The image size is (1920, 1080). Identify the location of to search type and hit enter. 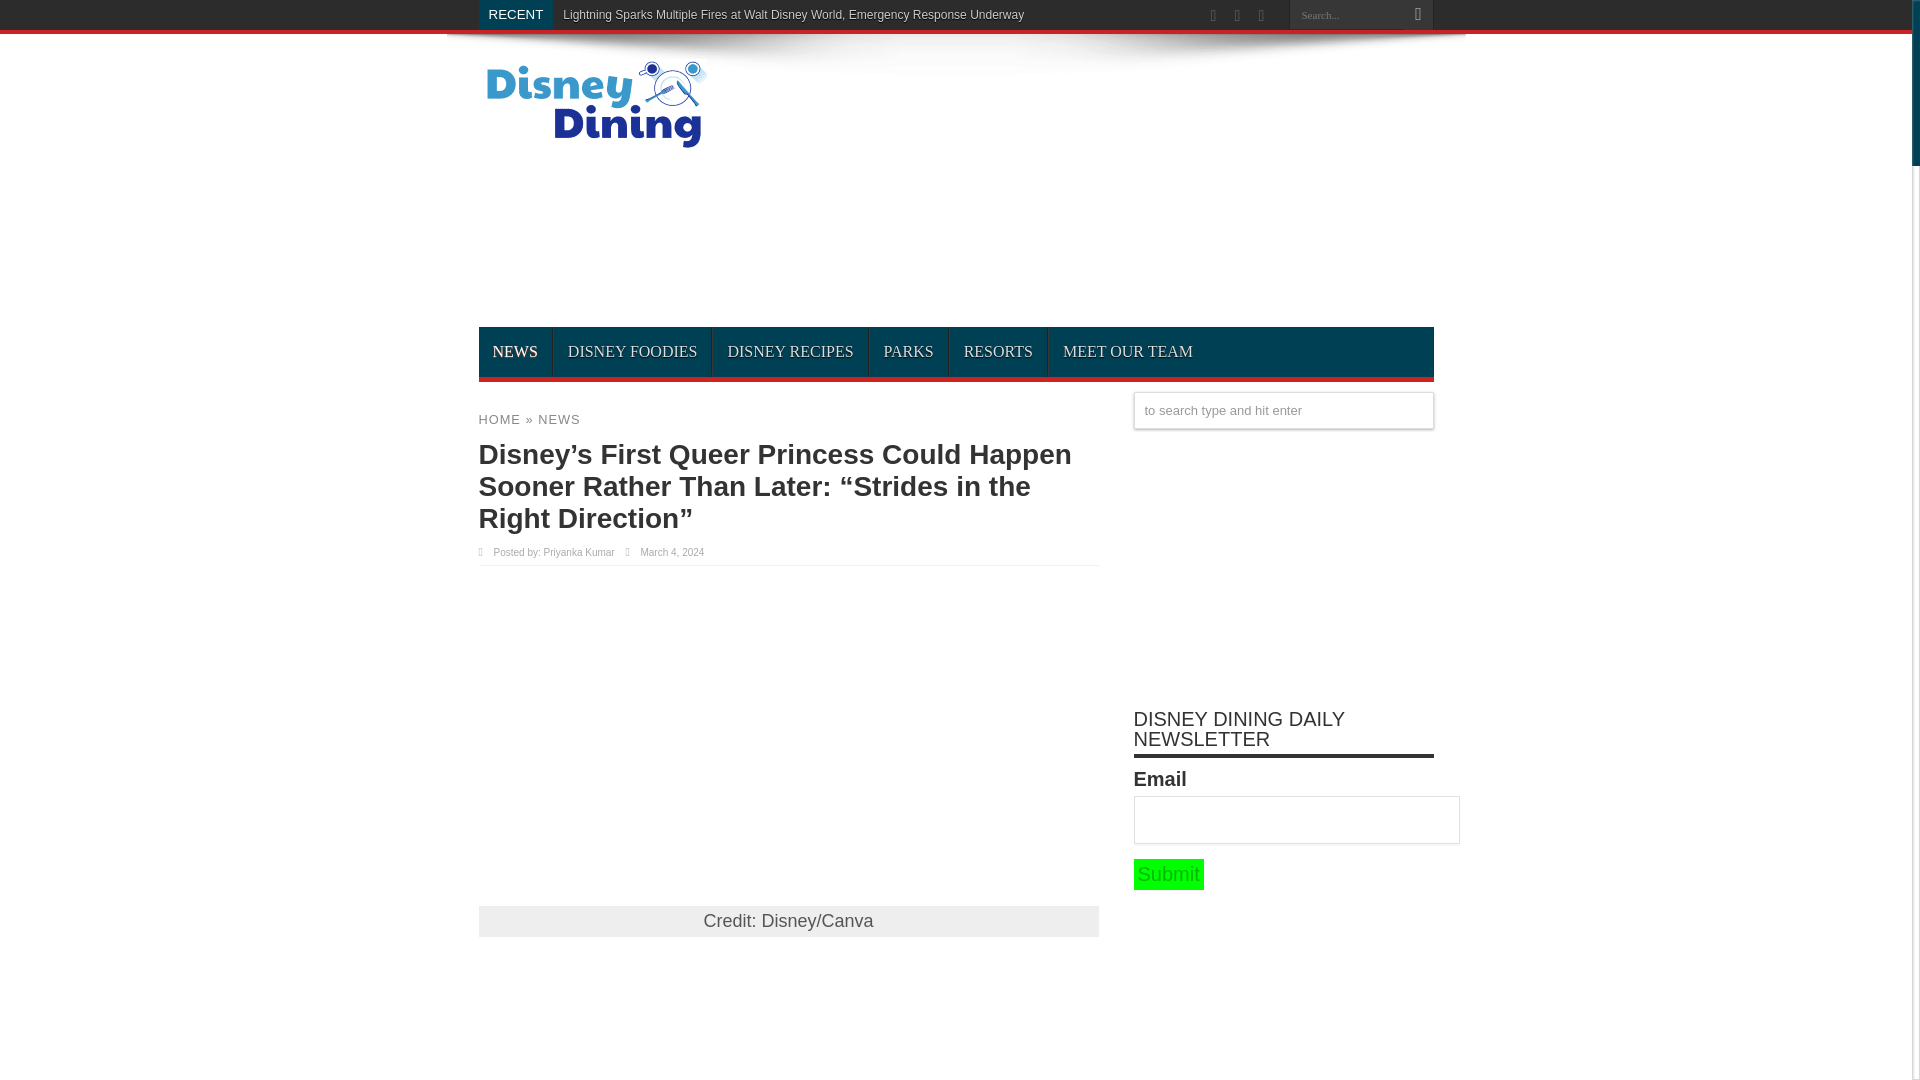
(1284, 410).